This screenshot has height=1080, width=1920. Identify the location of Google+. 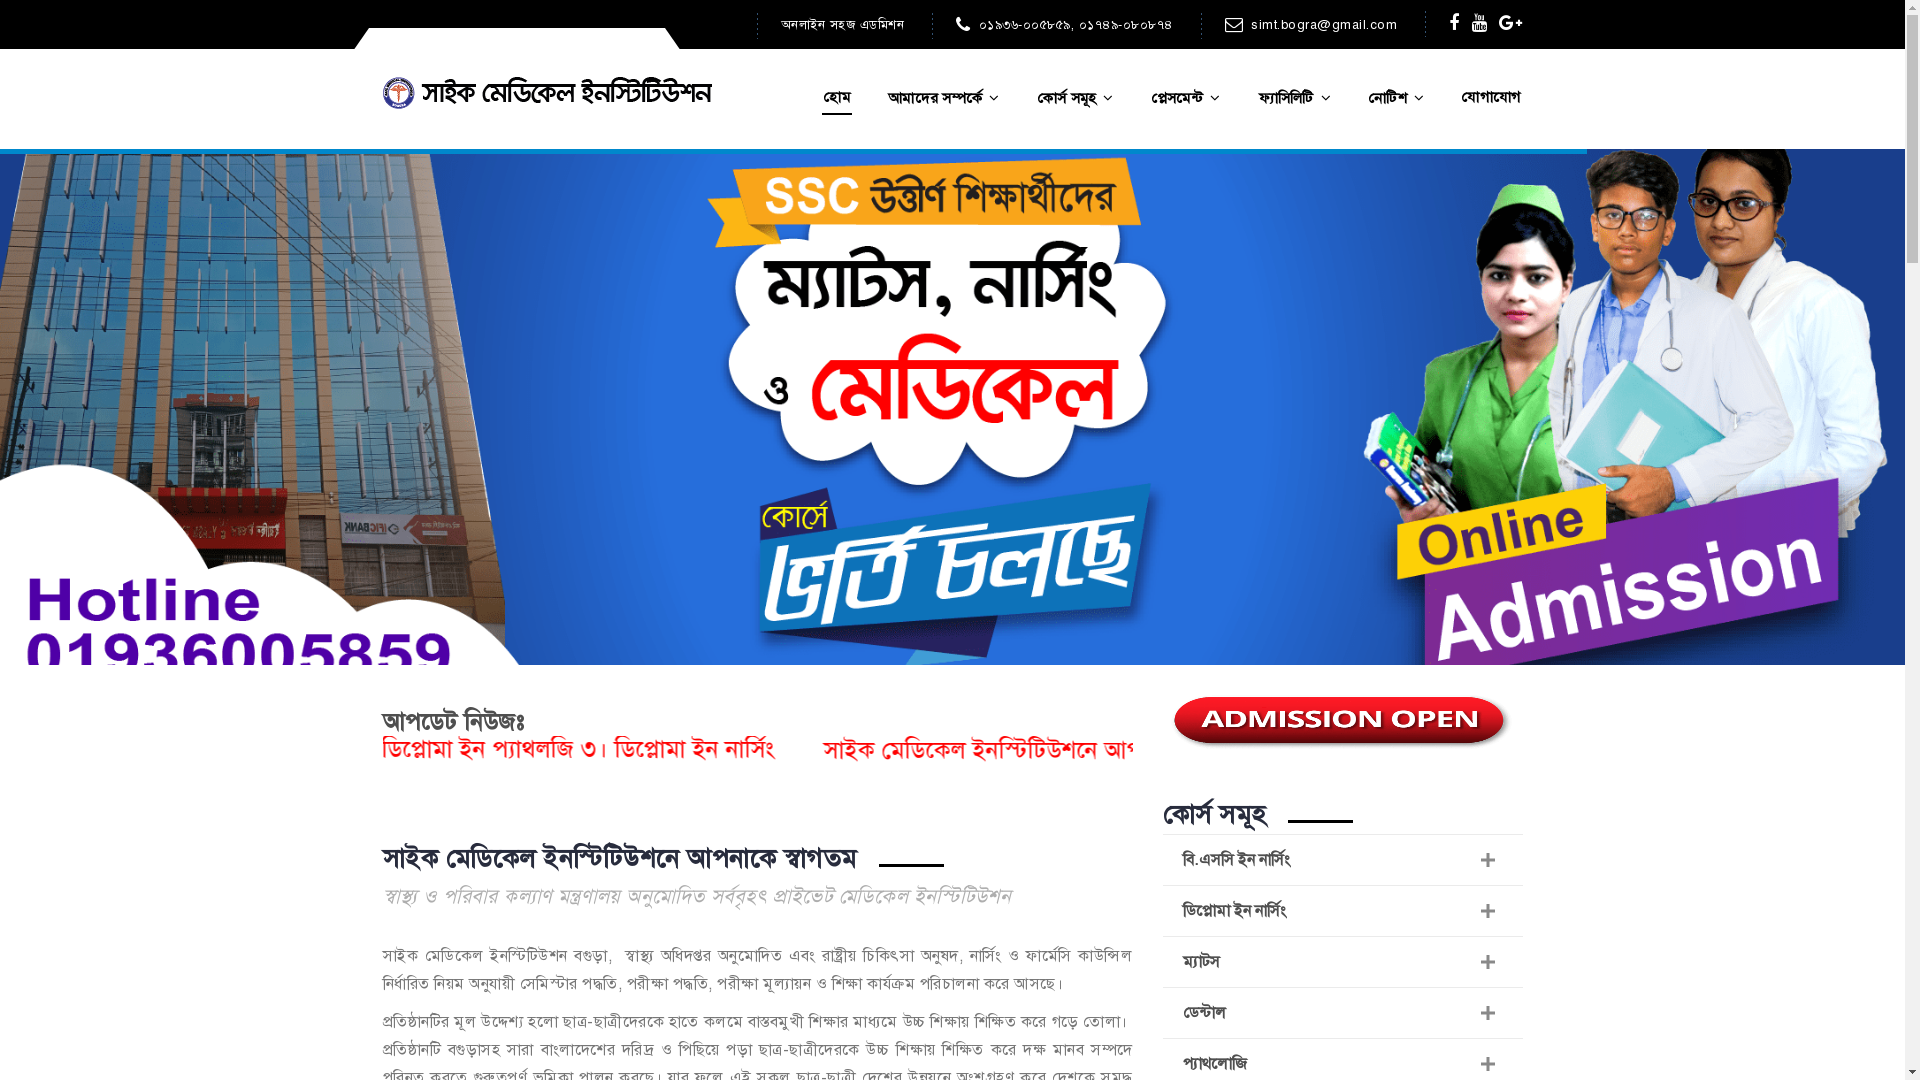
(1511, 23).